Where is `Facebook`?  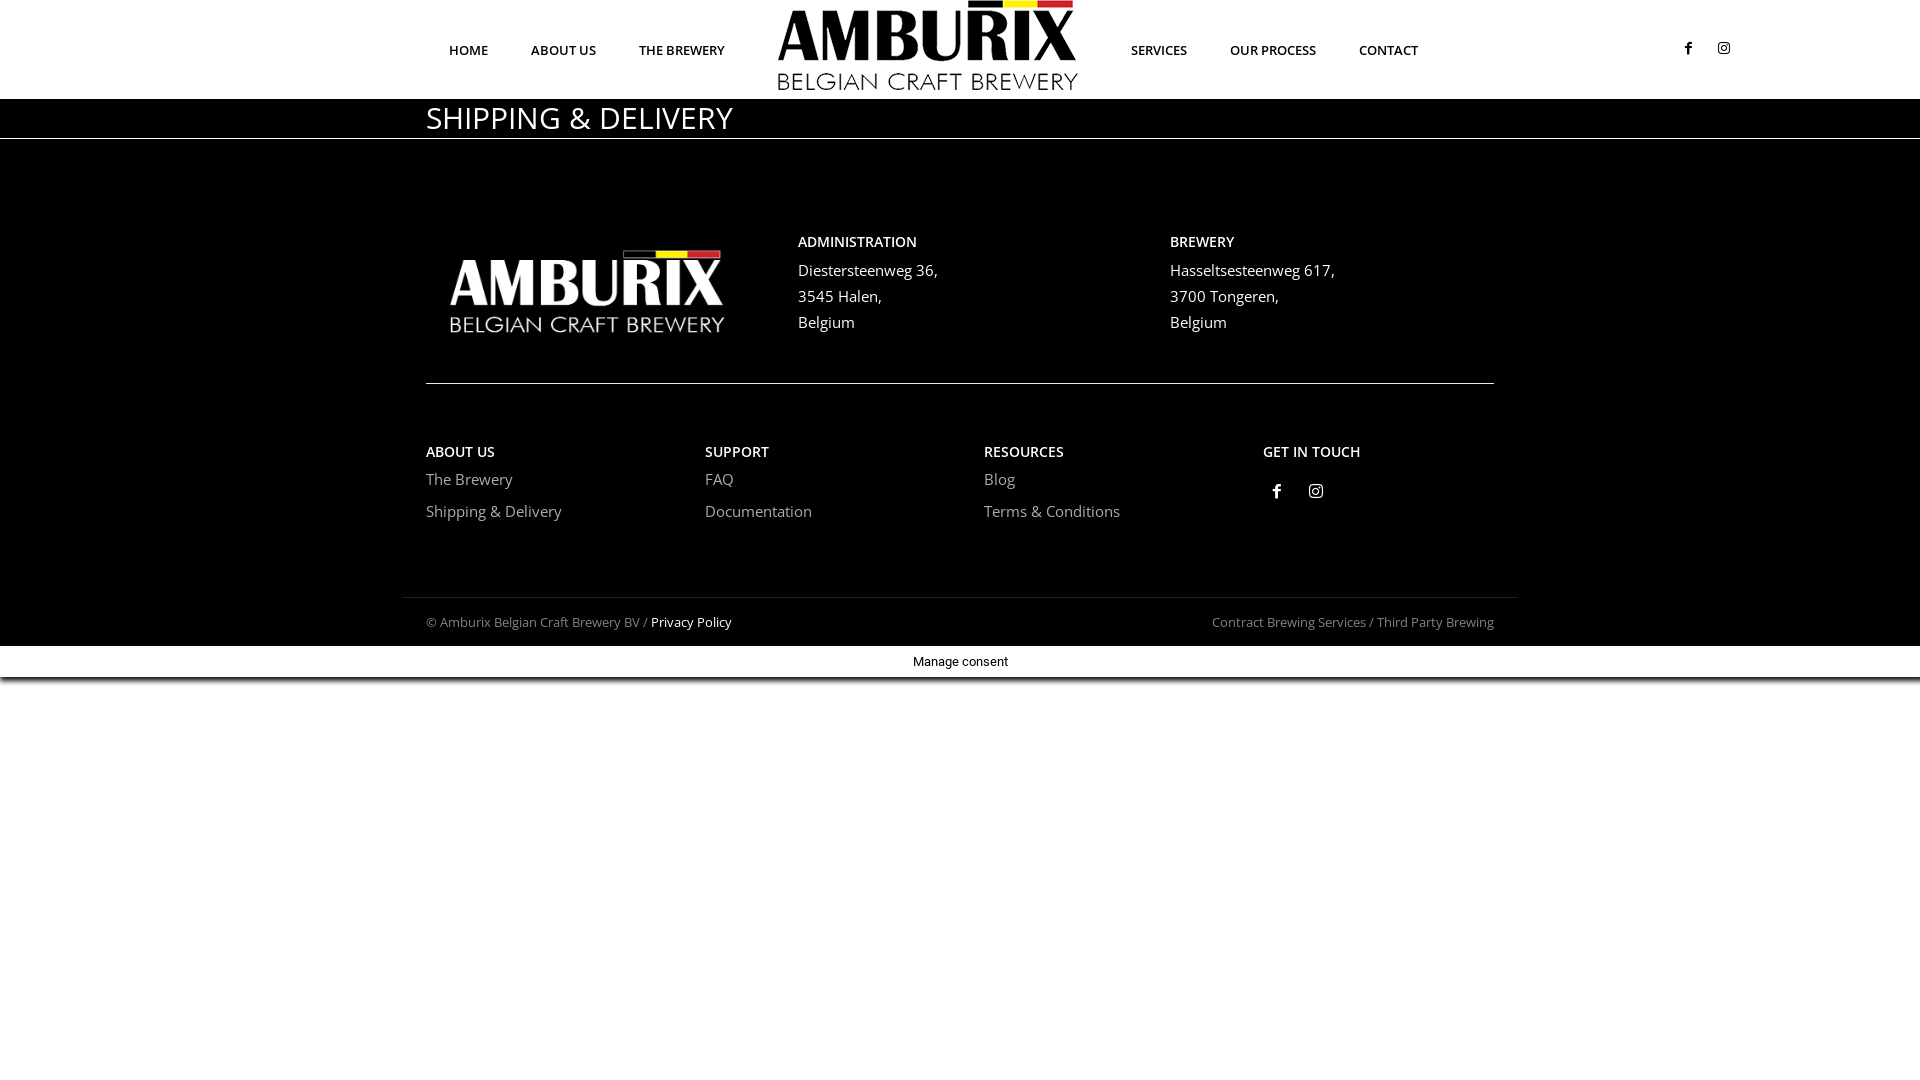
Facebook is located at coordinates (1688, 50).